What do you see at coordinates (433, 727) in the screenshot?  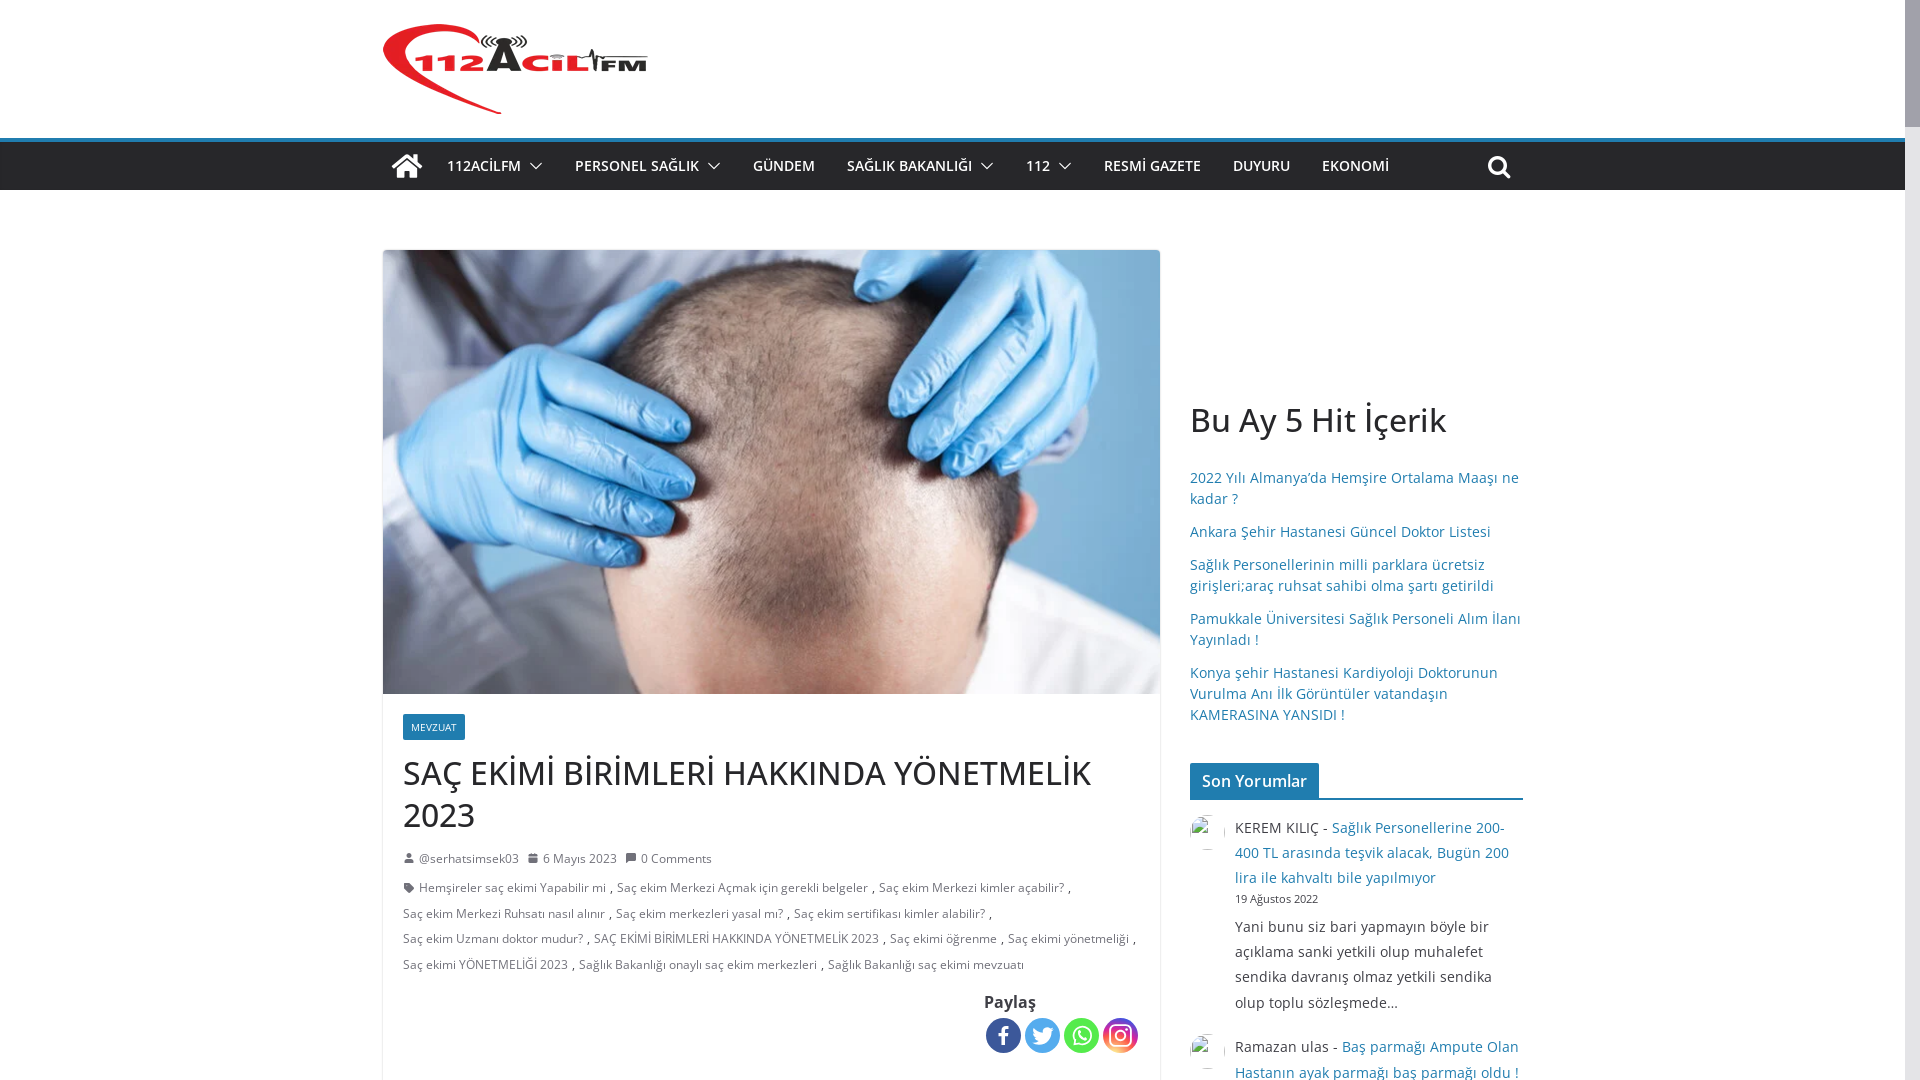 I see `MEVZUAT` at bounding box center [433, 727].